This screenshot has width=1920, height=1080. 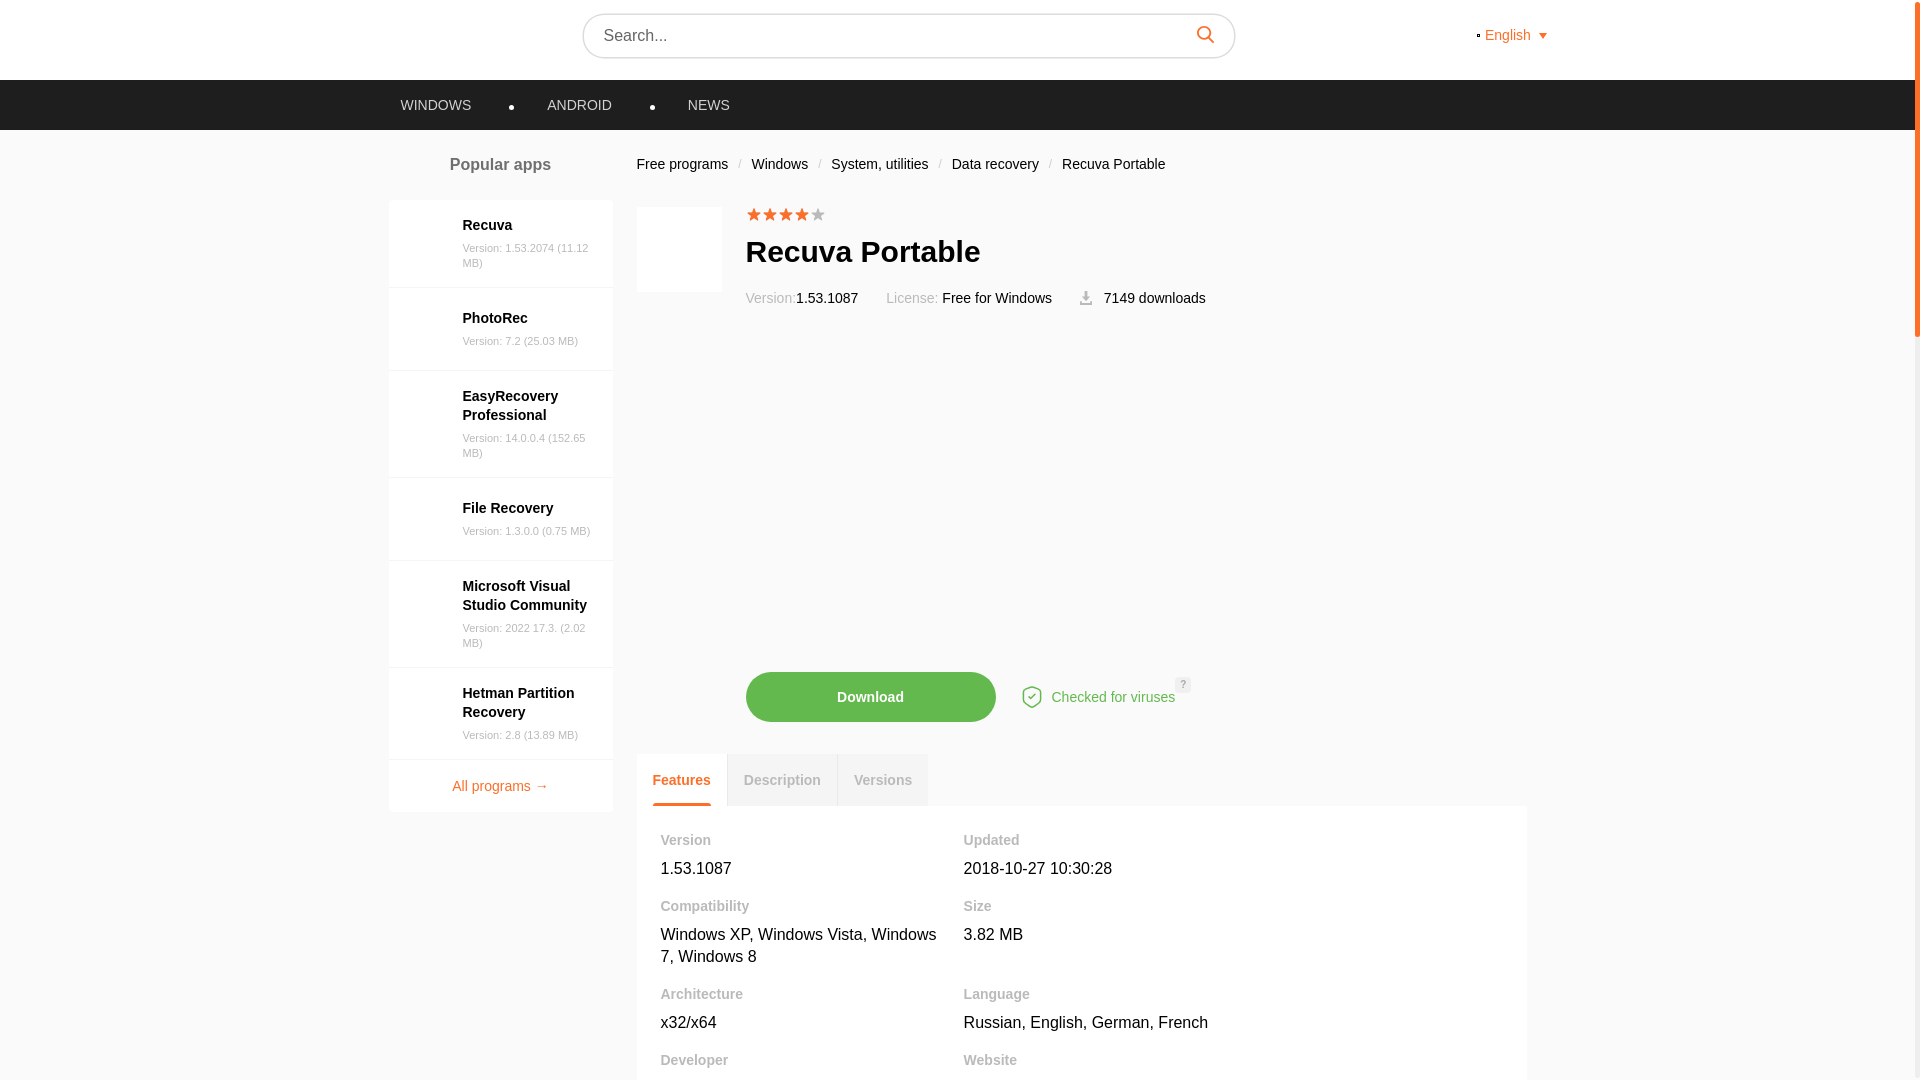 I want to click on Free for Windows, so click(x=997, y=298).